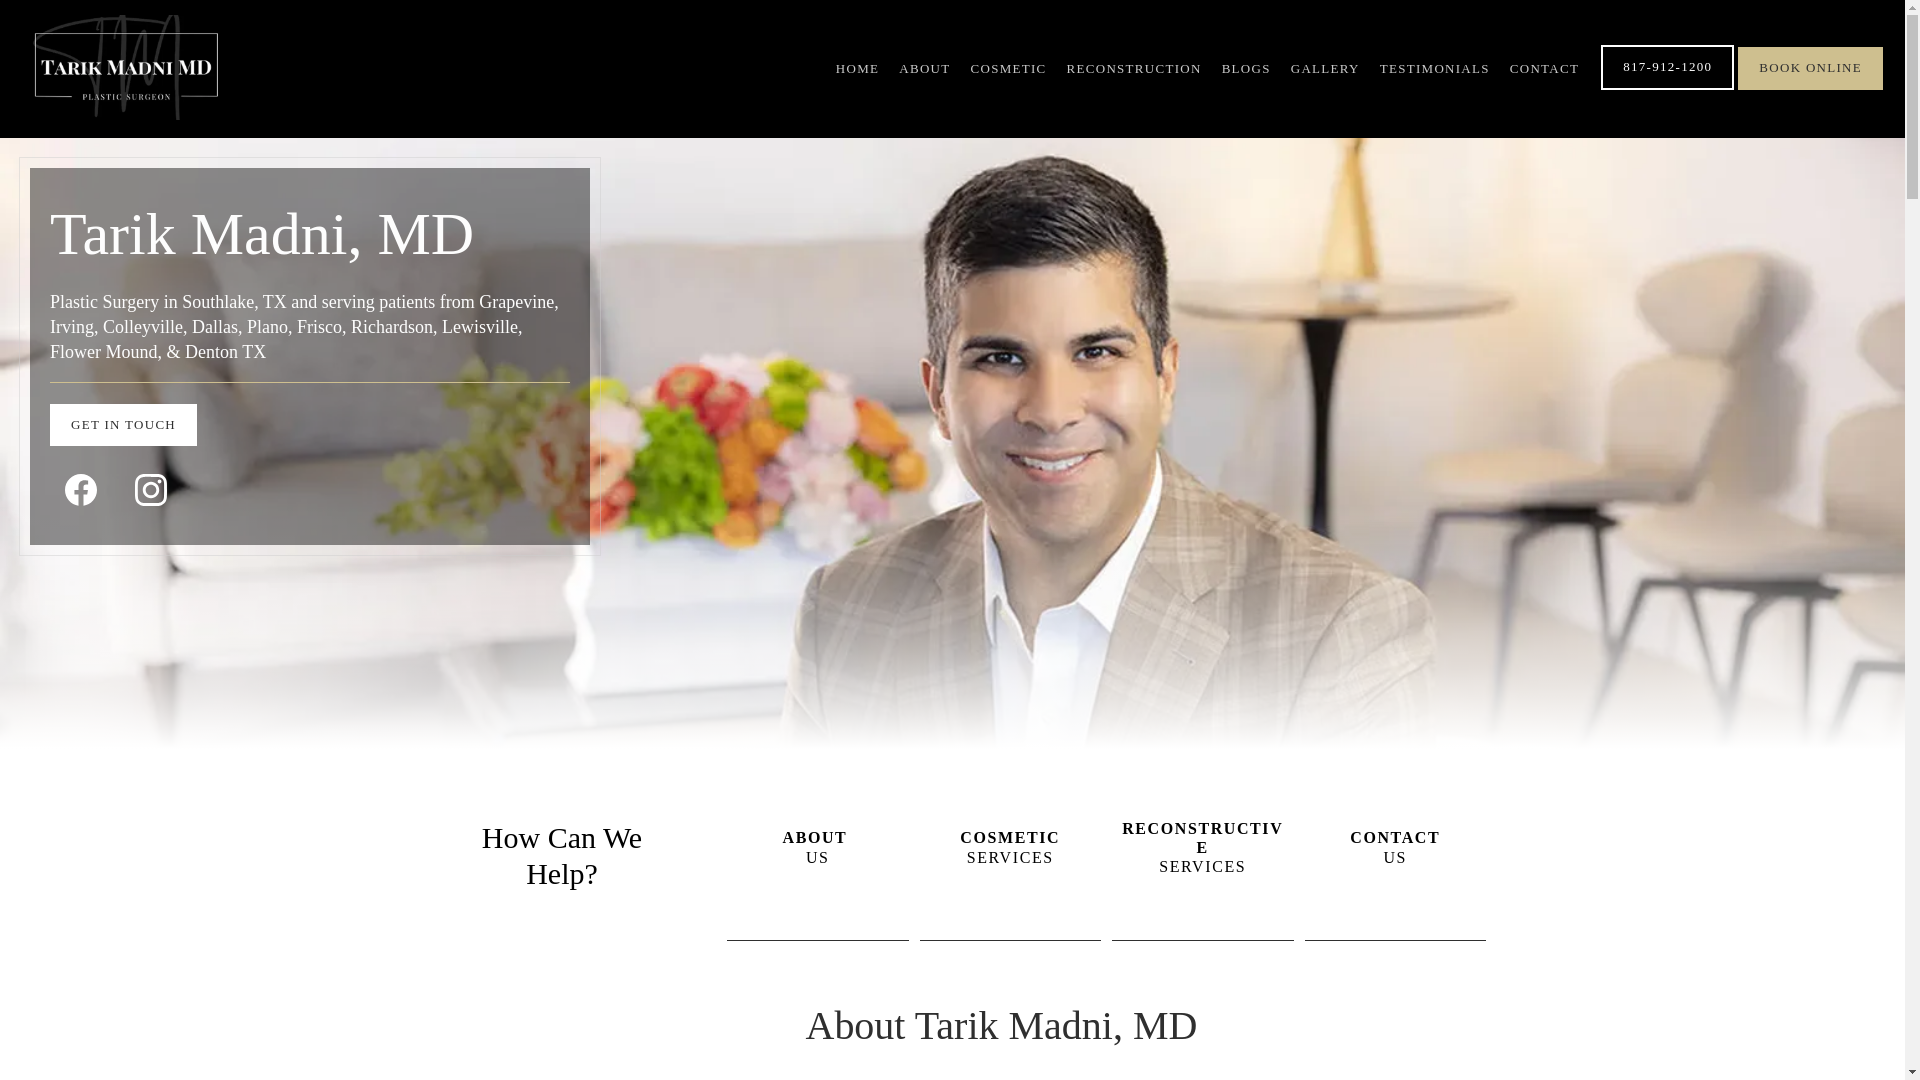 The image size is (1920, 1080). Describe the element at coordinates (1008, 68) in the screenshot. I see `CONTACT` at that location.